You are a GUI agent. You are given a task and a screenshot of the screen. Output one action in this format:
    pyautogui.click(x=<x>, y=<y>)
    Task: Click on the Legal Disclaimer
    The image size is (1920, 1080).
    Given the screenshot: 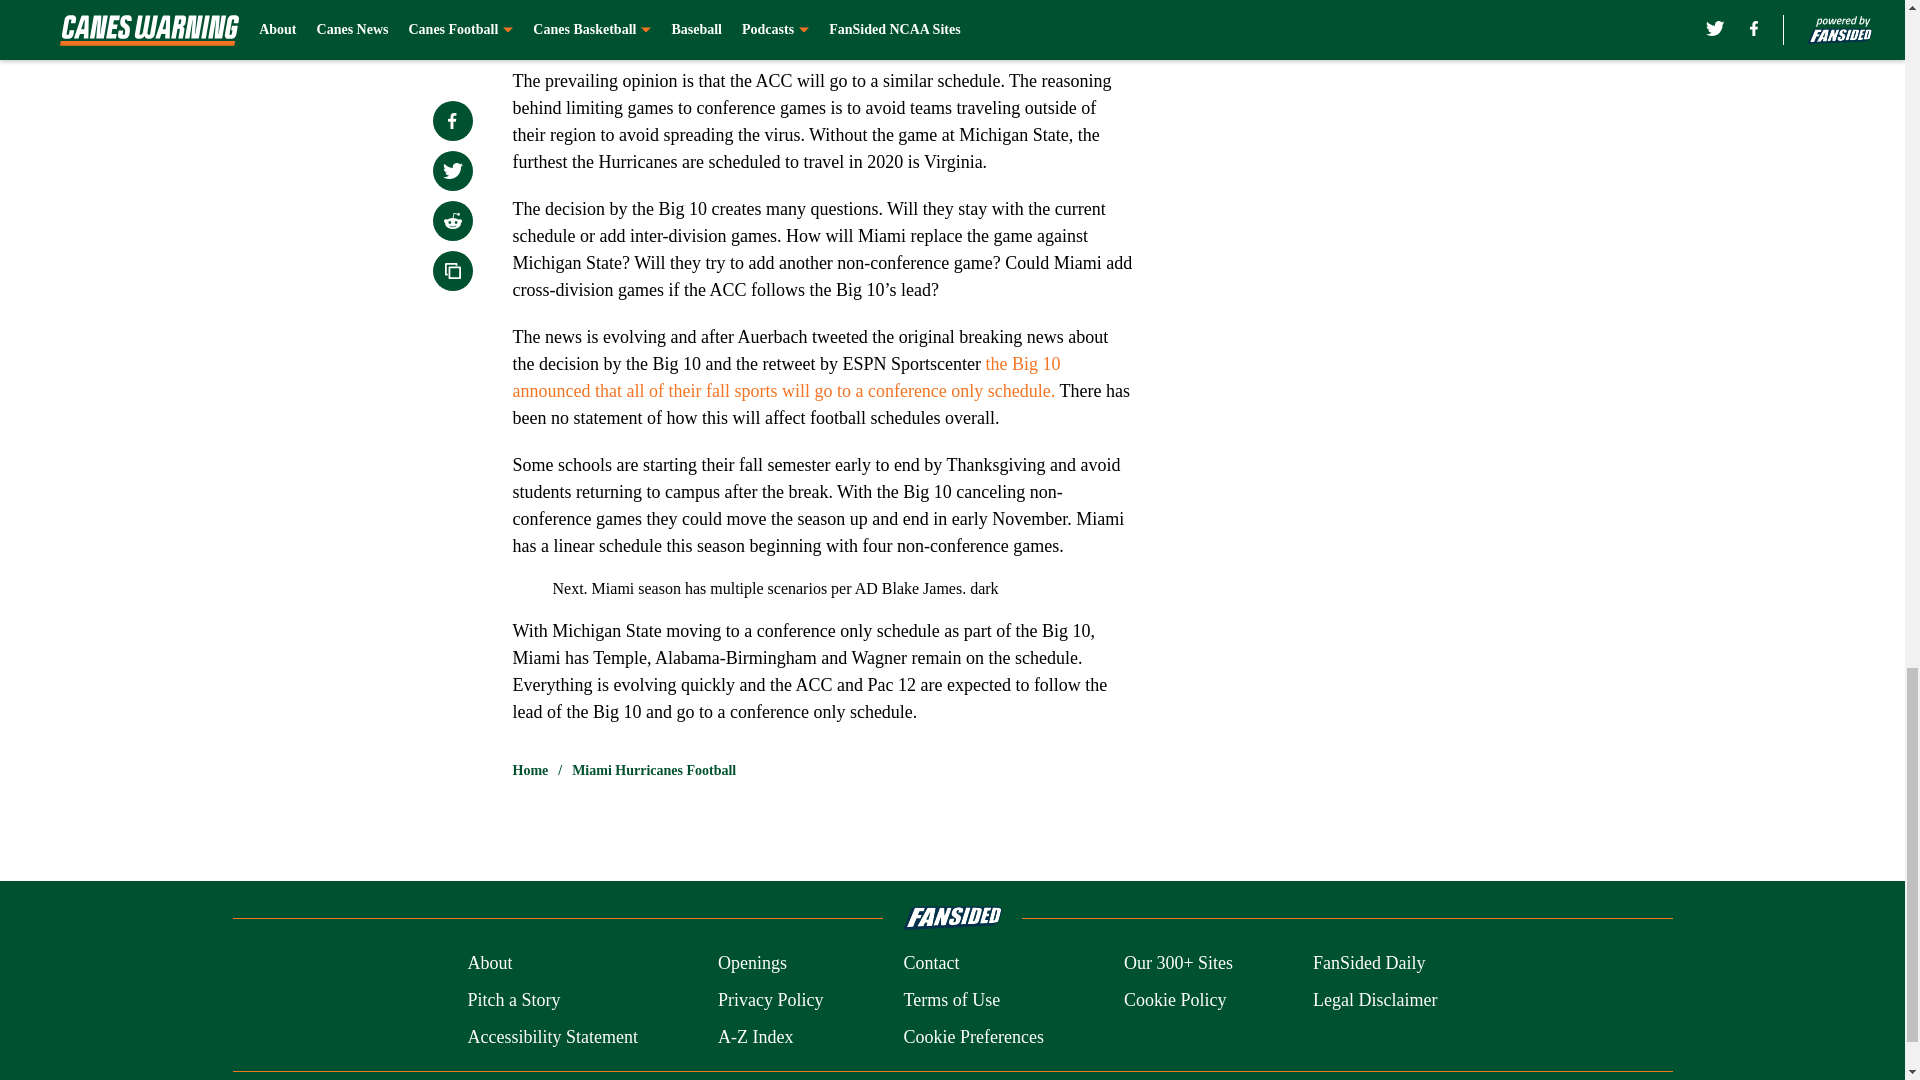 What is the action you would take?
    pyautogui.click(x=1374, y=1000)
    